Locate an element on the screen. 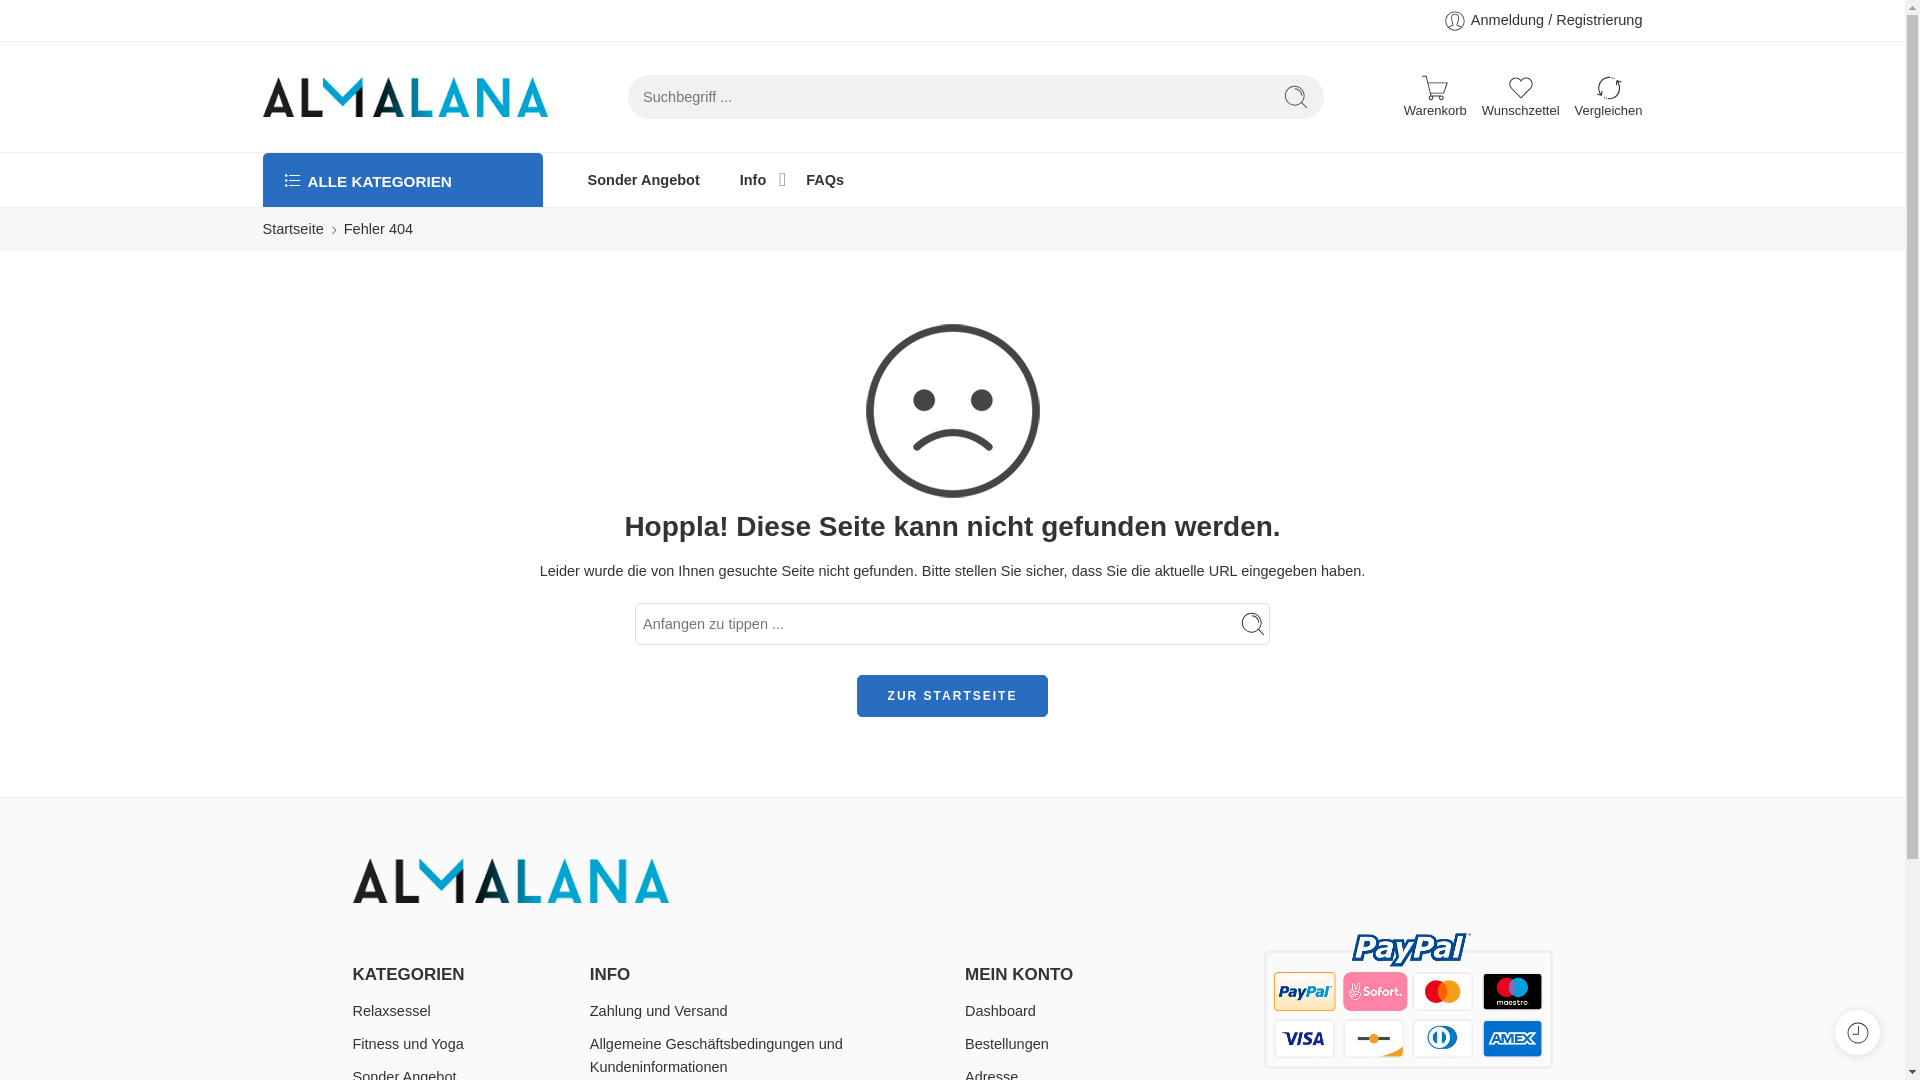  Zahlung und Versand is located at coordinates (757, 1011).